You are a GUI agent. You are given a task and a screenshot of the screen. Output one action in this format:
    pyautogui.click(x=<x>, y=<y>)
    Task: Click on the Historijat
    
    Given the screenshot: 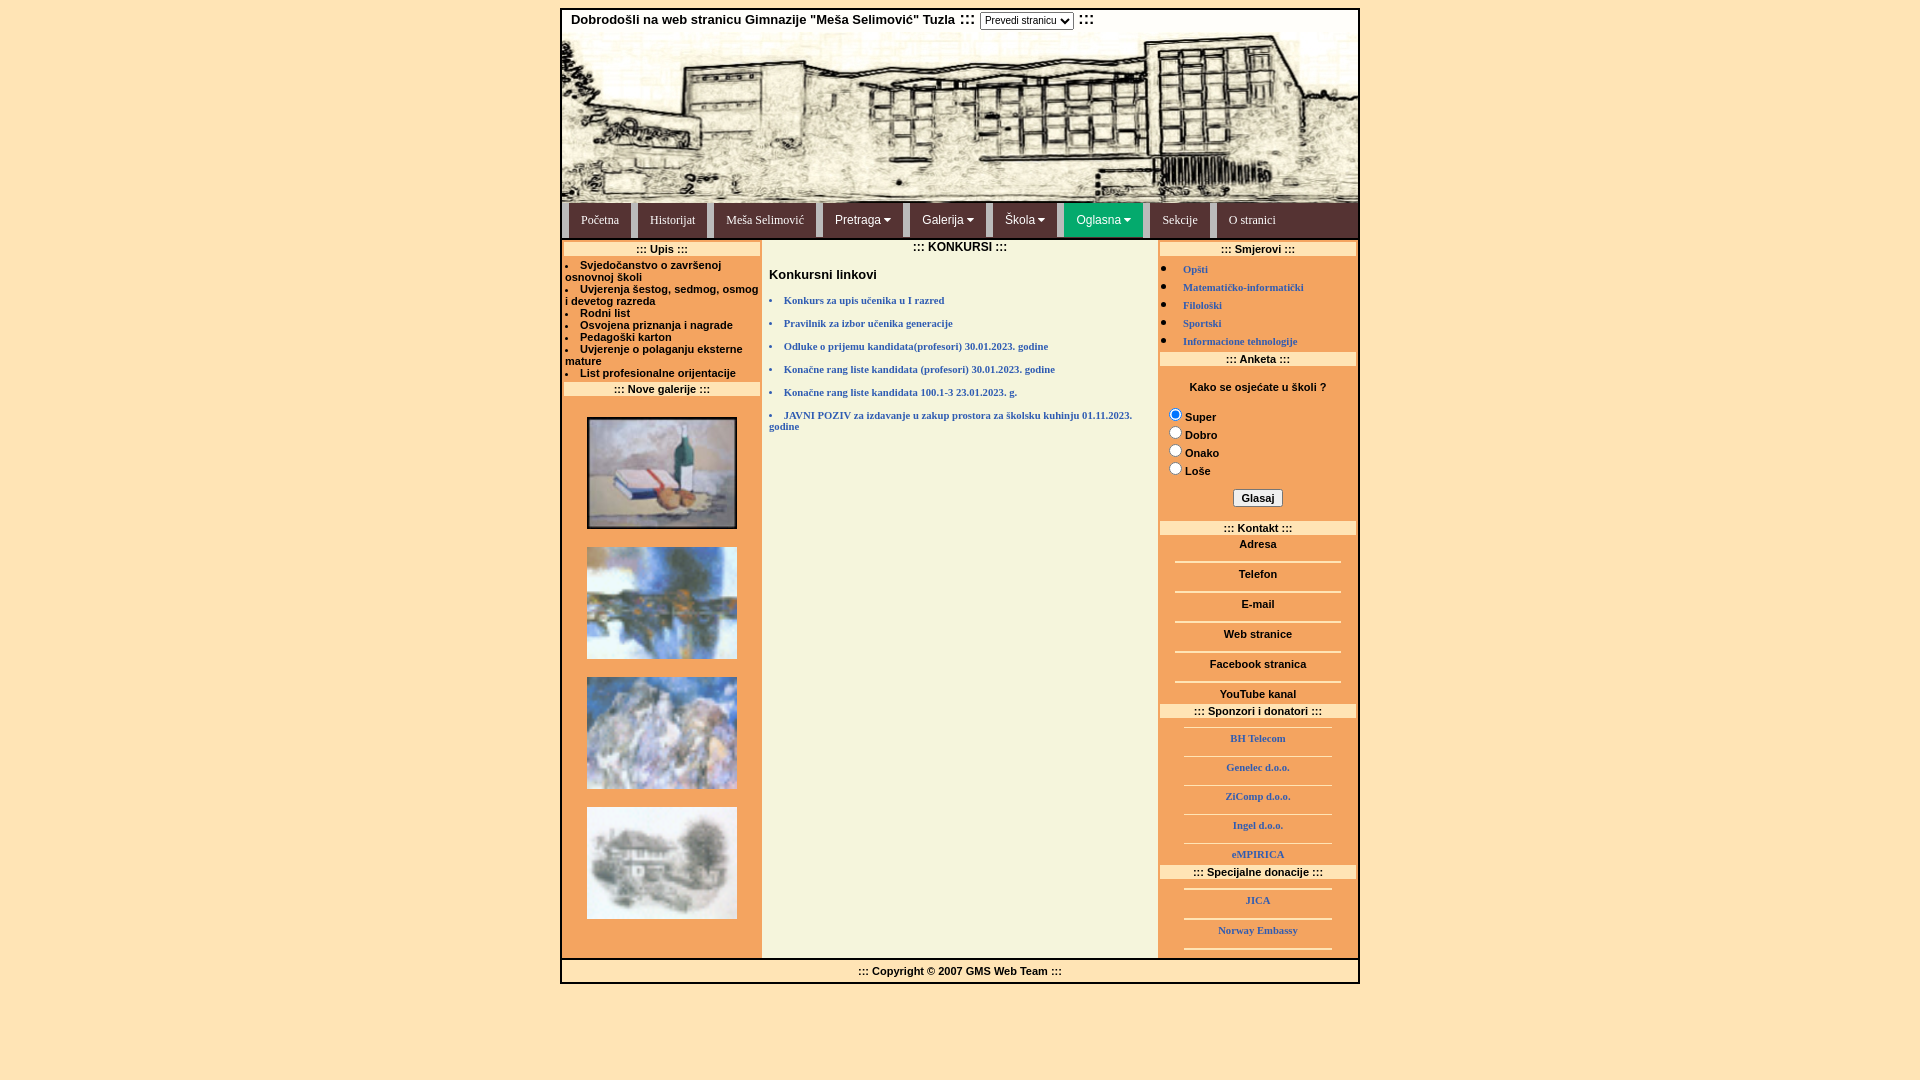 What is the action you would take?
    pyautogui.click(x=669, y=220)
    